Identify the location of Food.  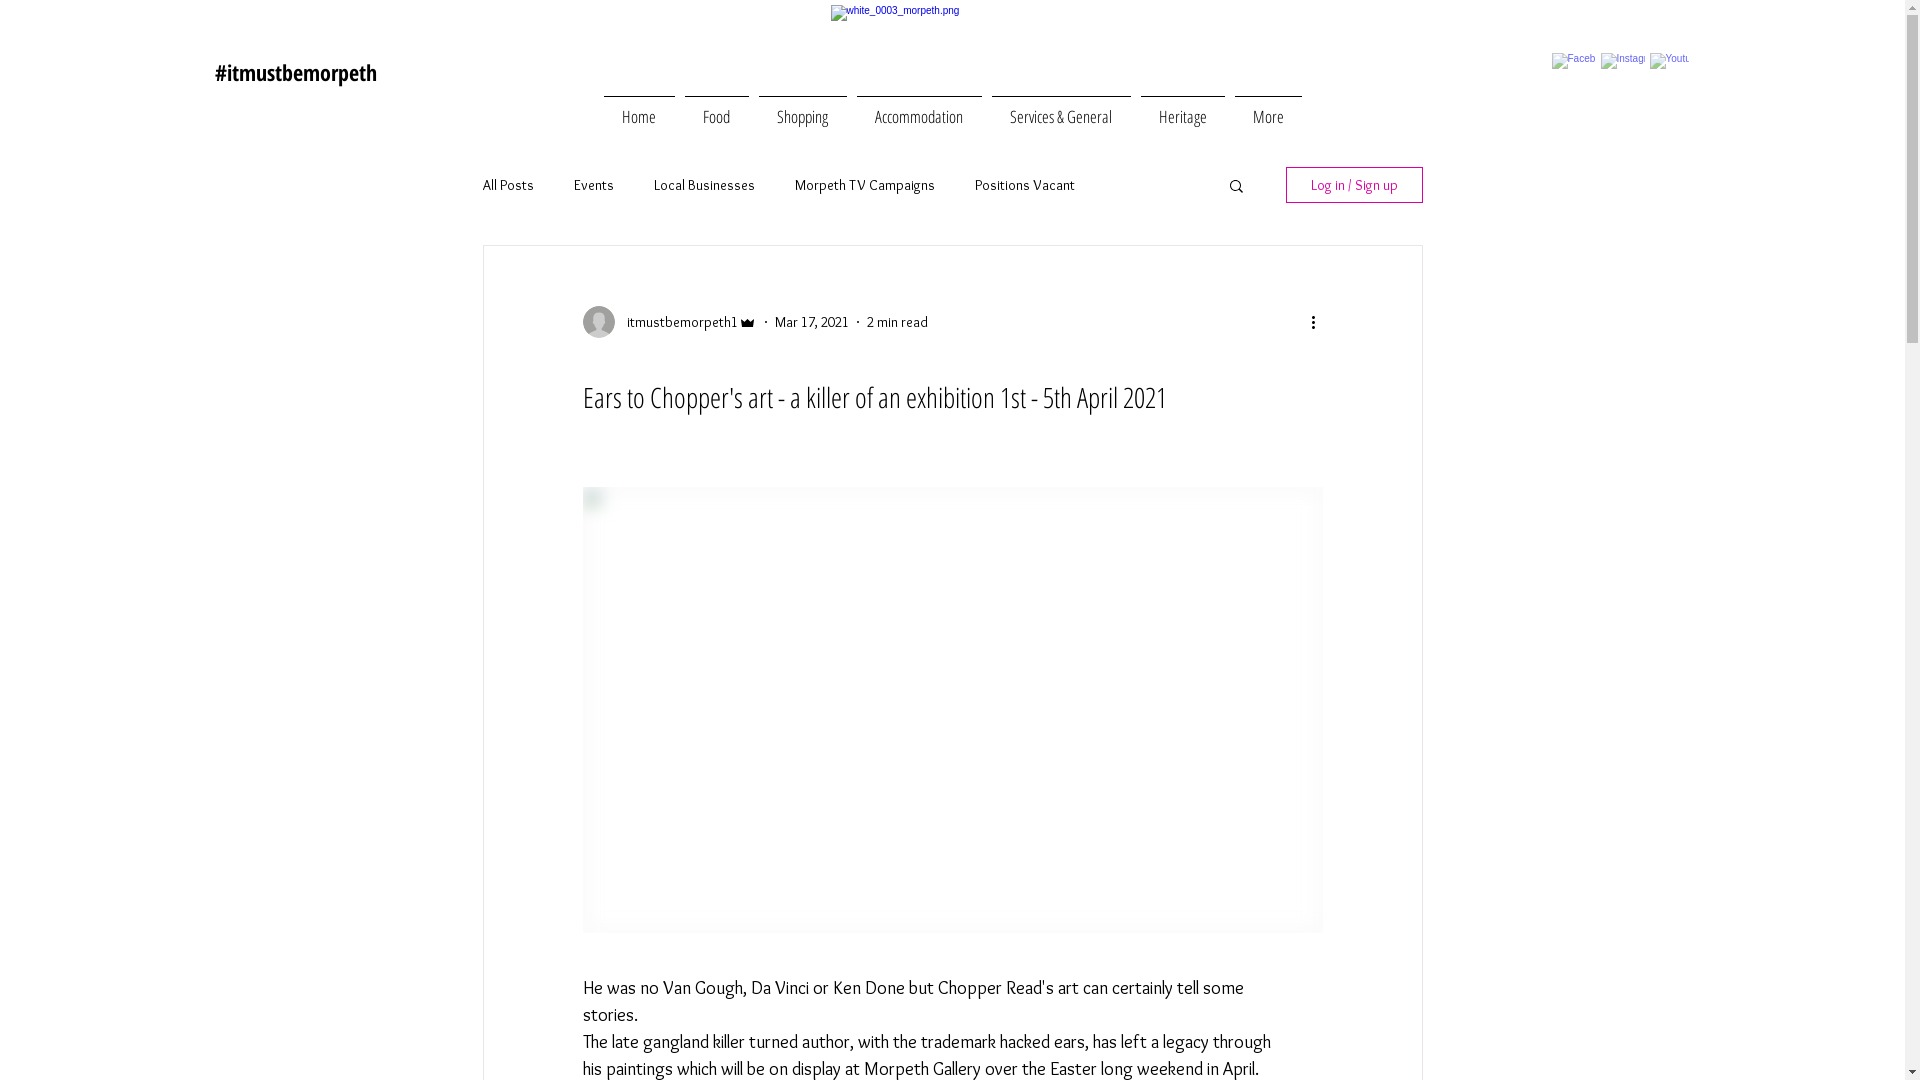
(717, 108).